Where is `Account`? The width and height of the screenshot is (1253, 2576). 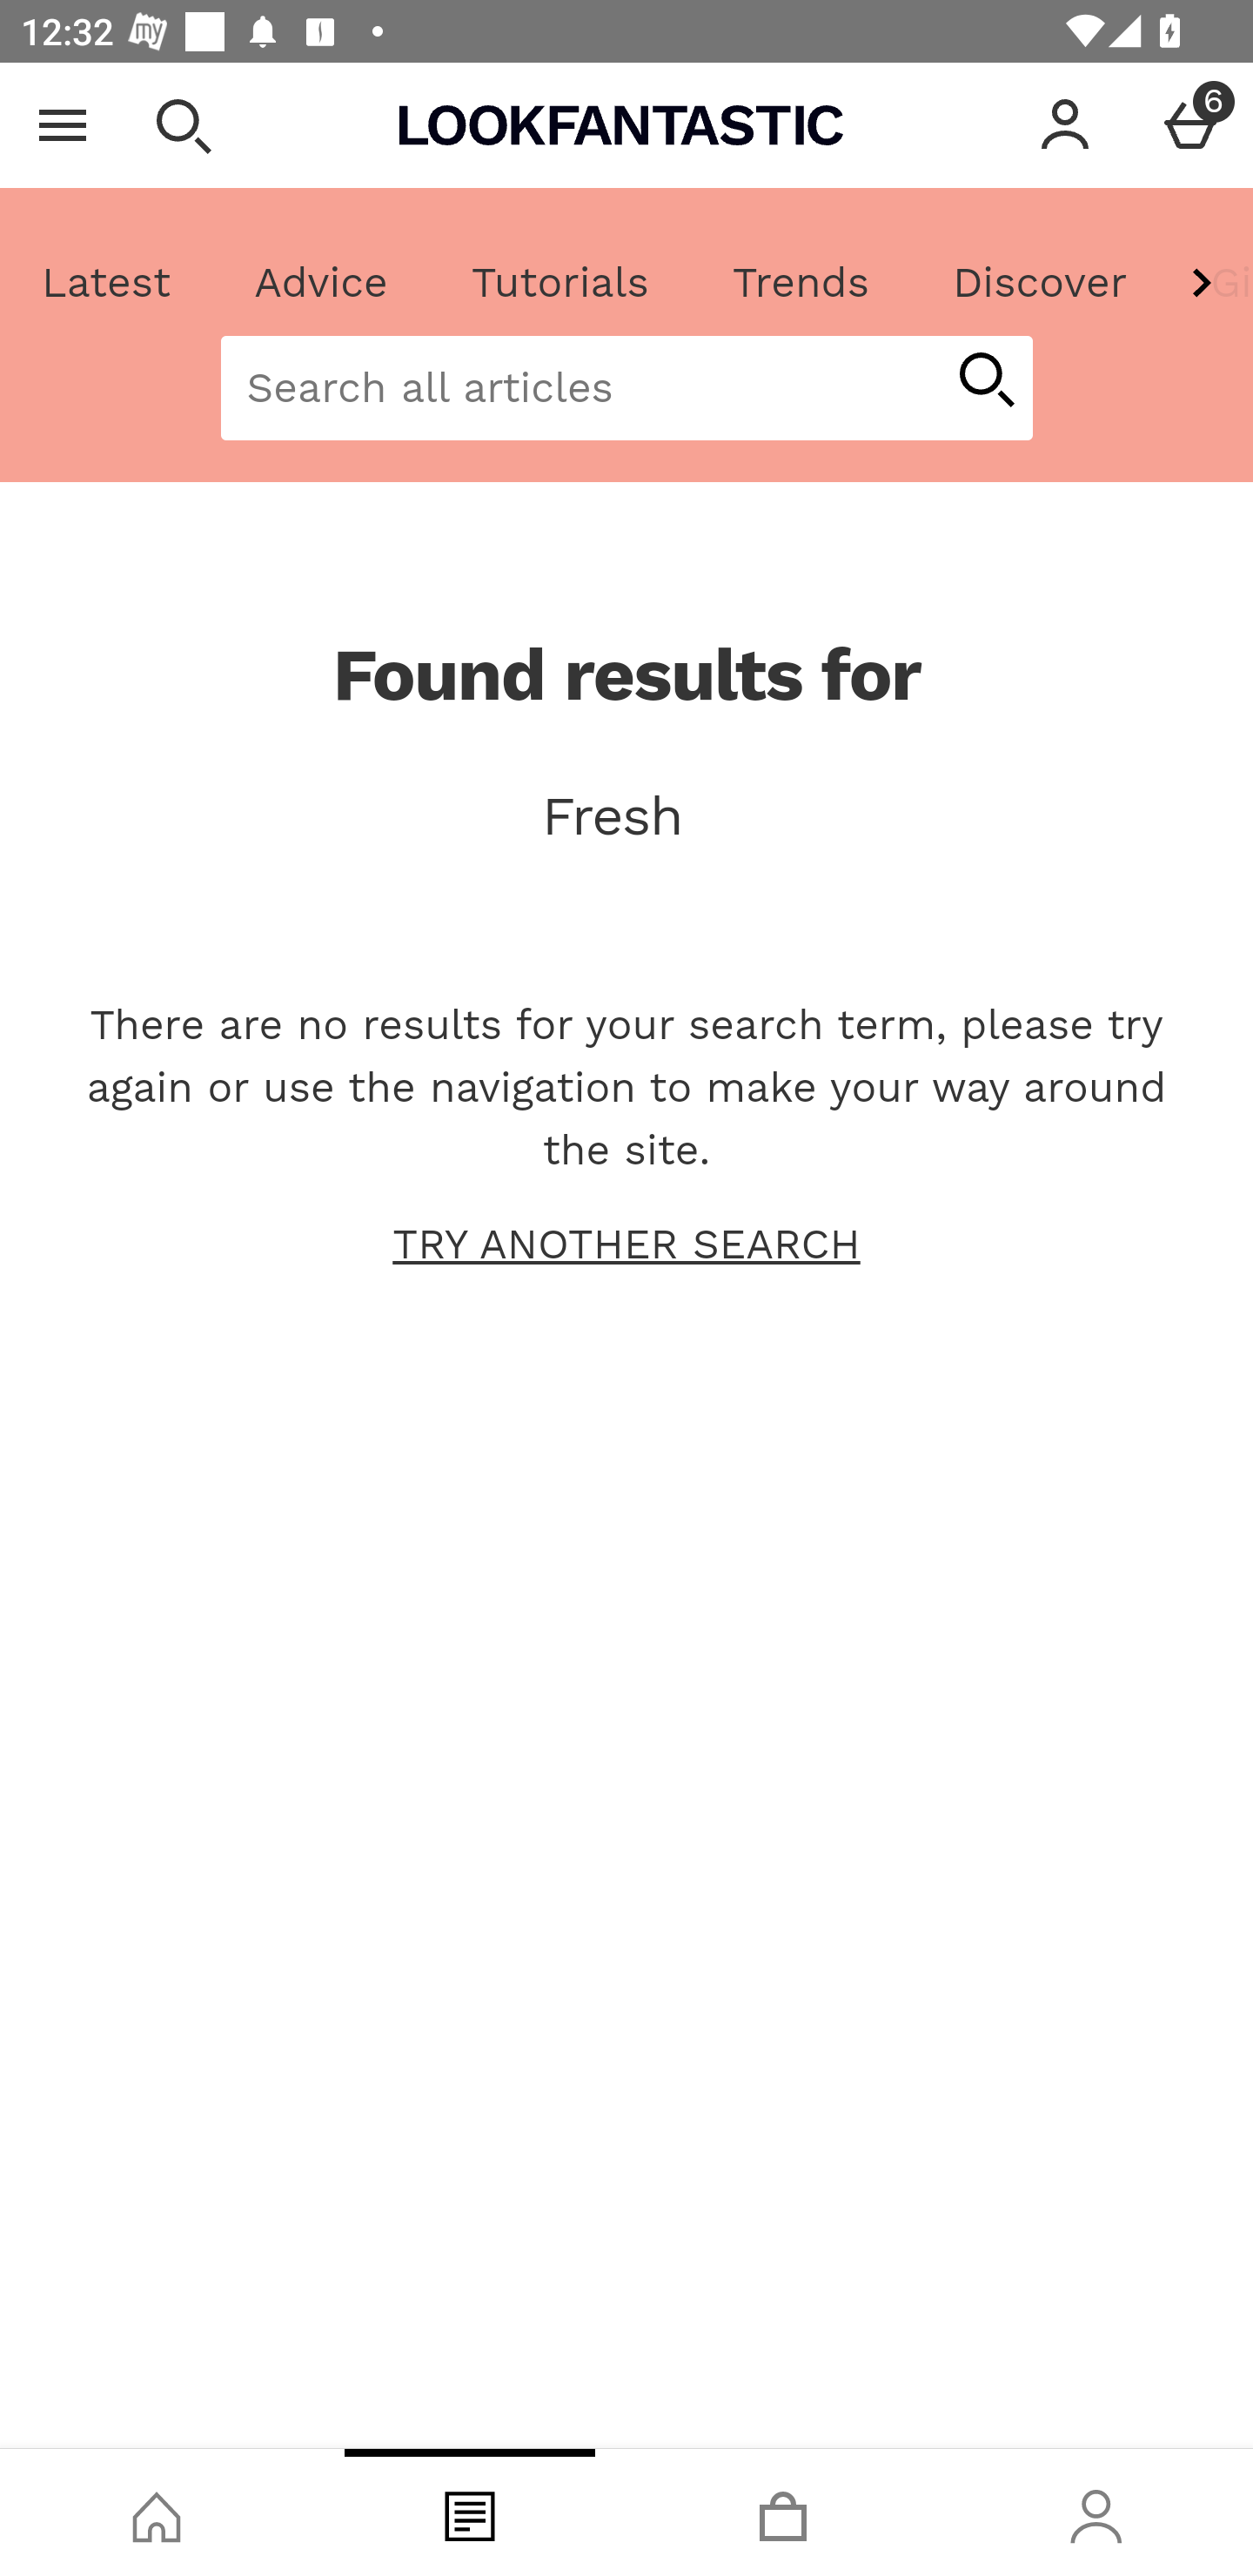
Account is located at coordinates (1065, 125).